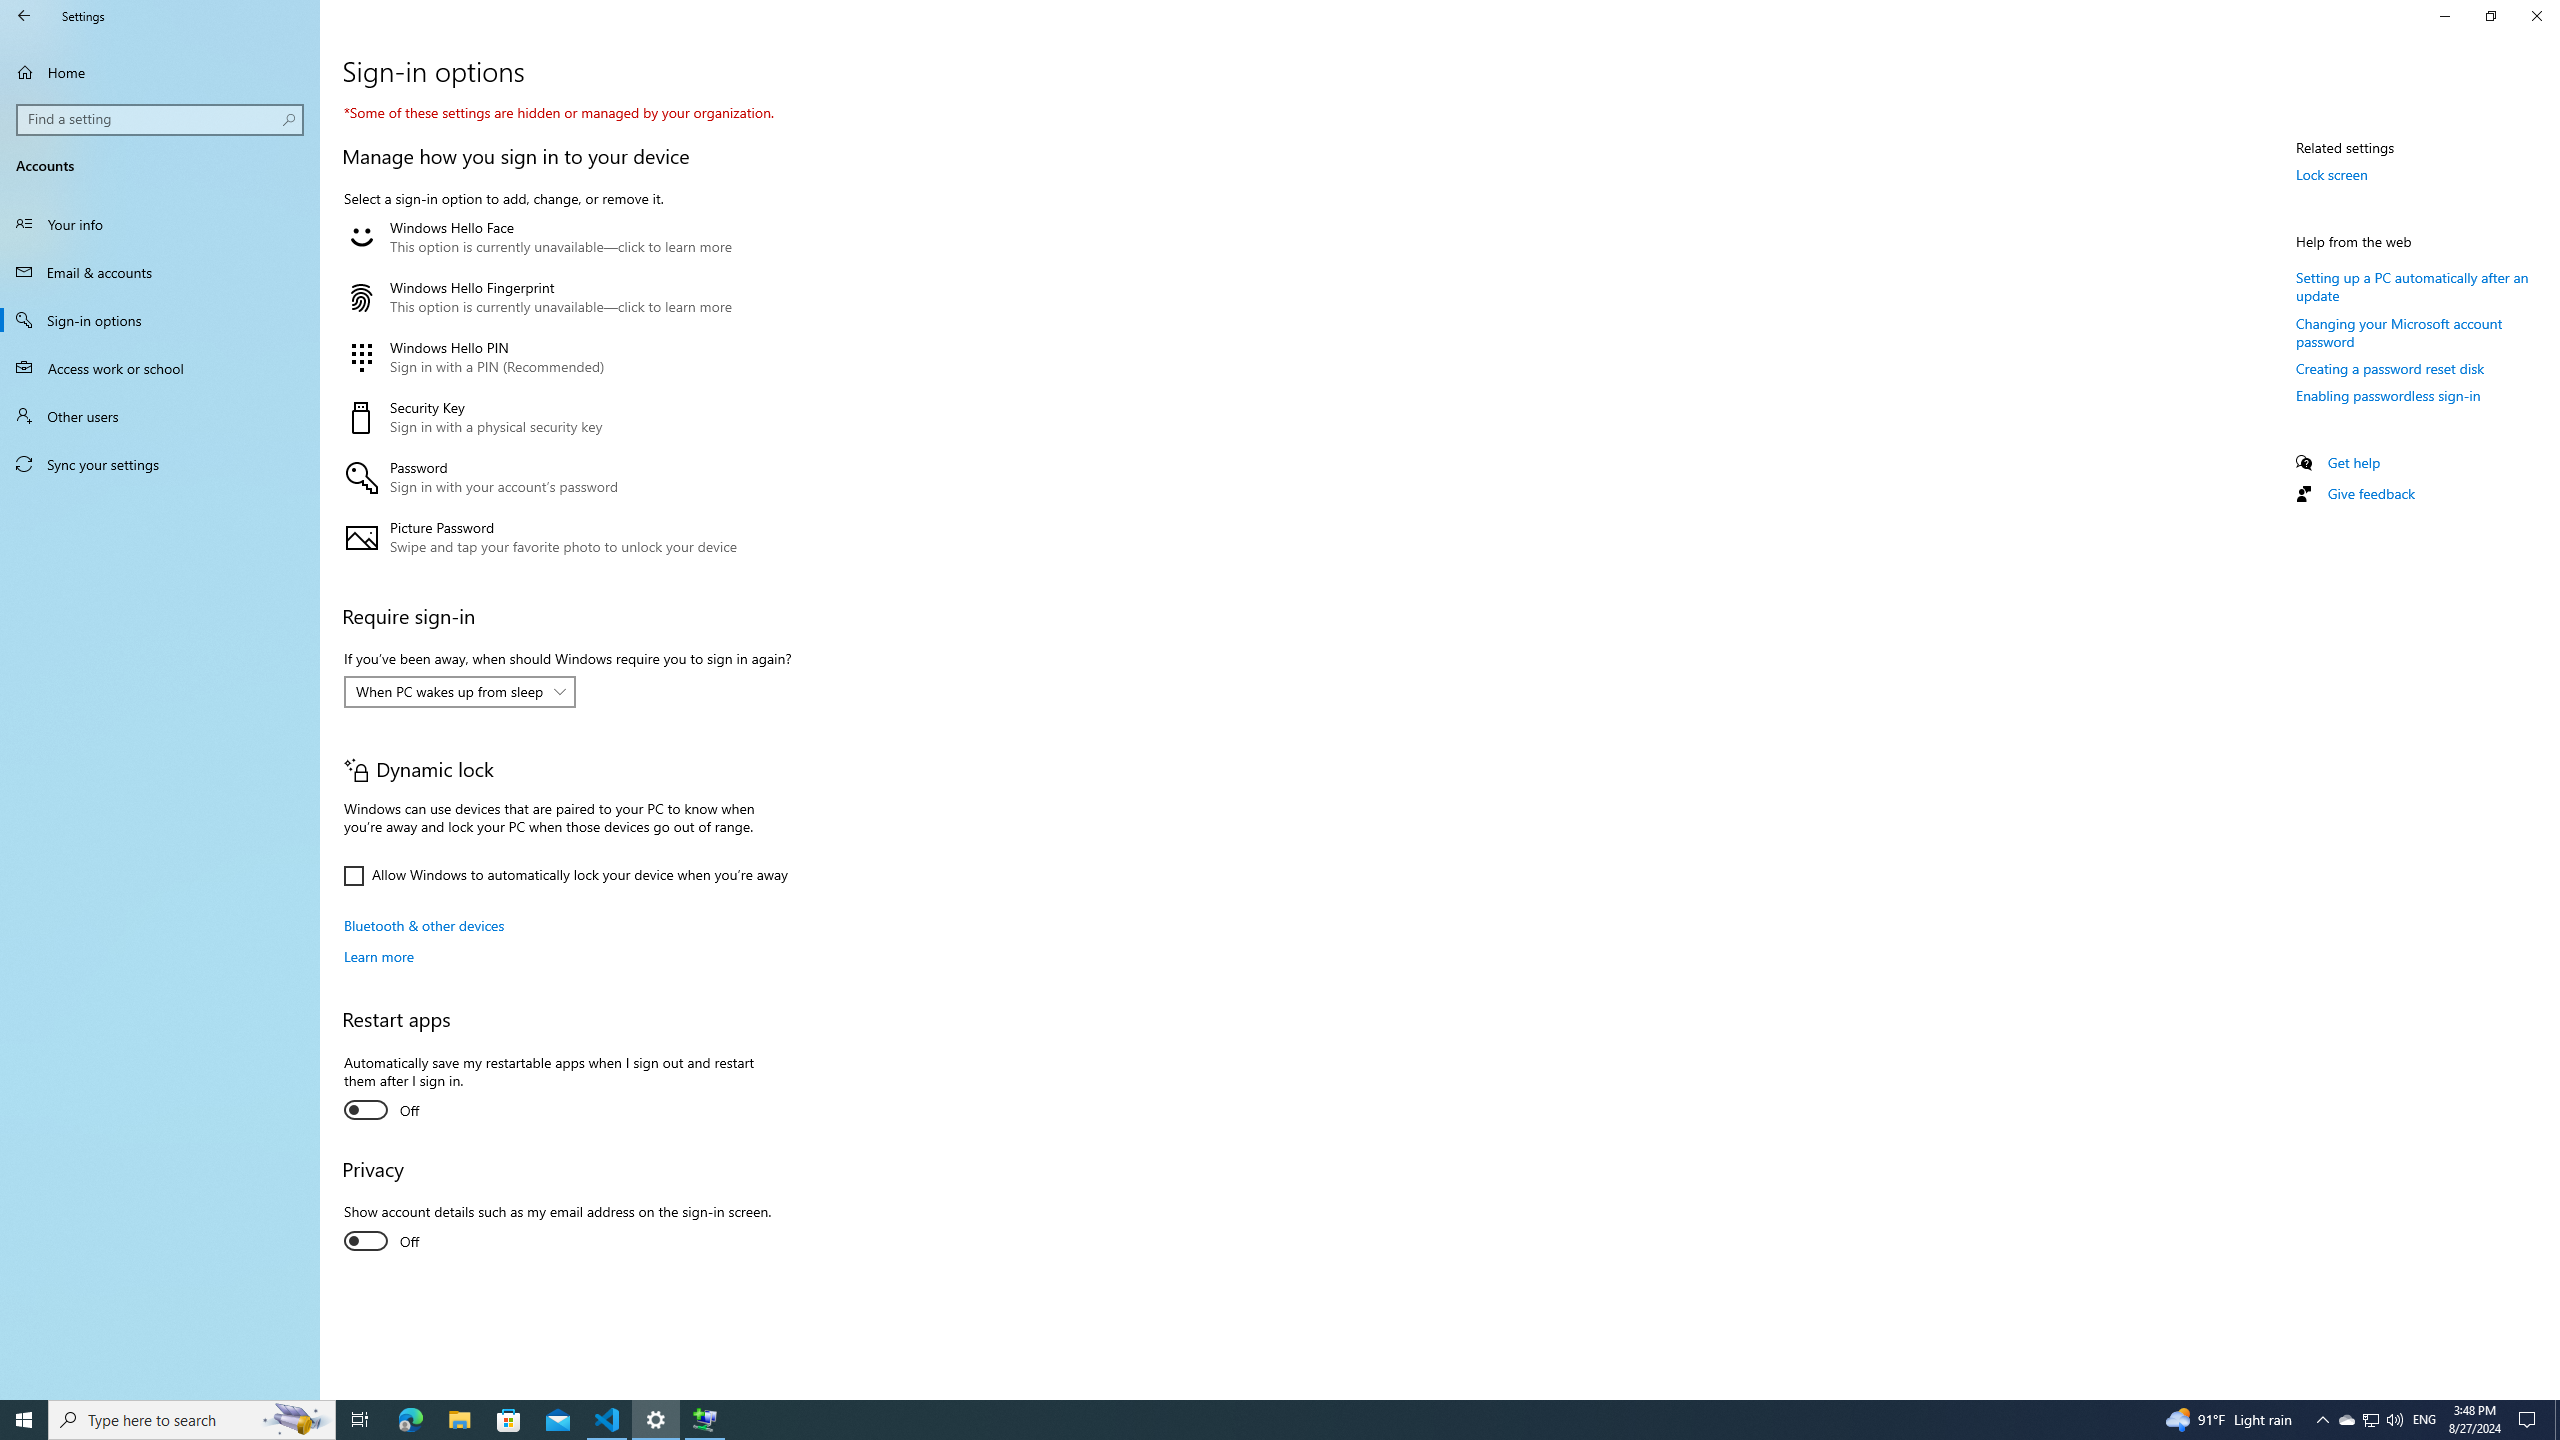 This screenshot has width=2560, height=1440. Describe the element at coordinates (160, 224) in the screenshot. I see `Your info` at that location.